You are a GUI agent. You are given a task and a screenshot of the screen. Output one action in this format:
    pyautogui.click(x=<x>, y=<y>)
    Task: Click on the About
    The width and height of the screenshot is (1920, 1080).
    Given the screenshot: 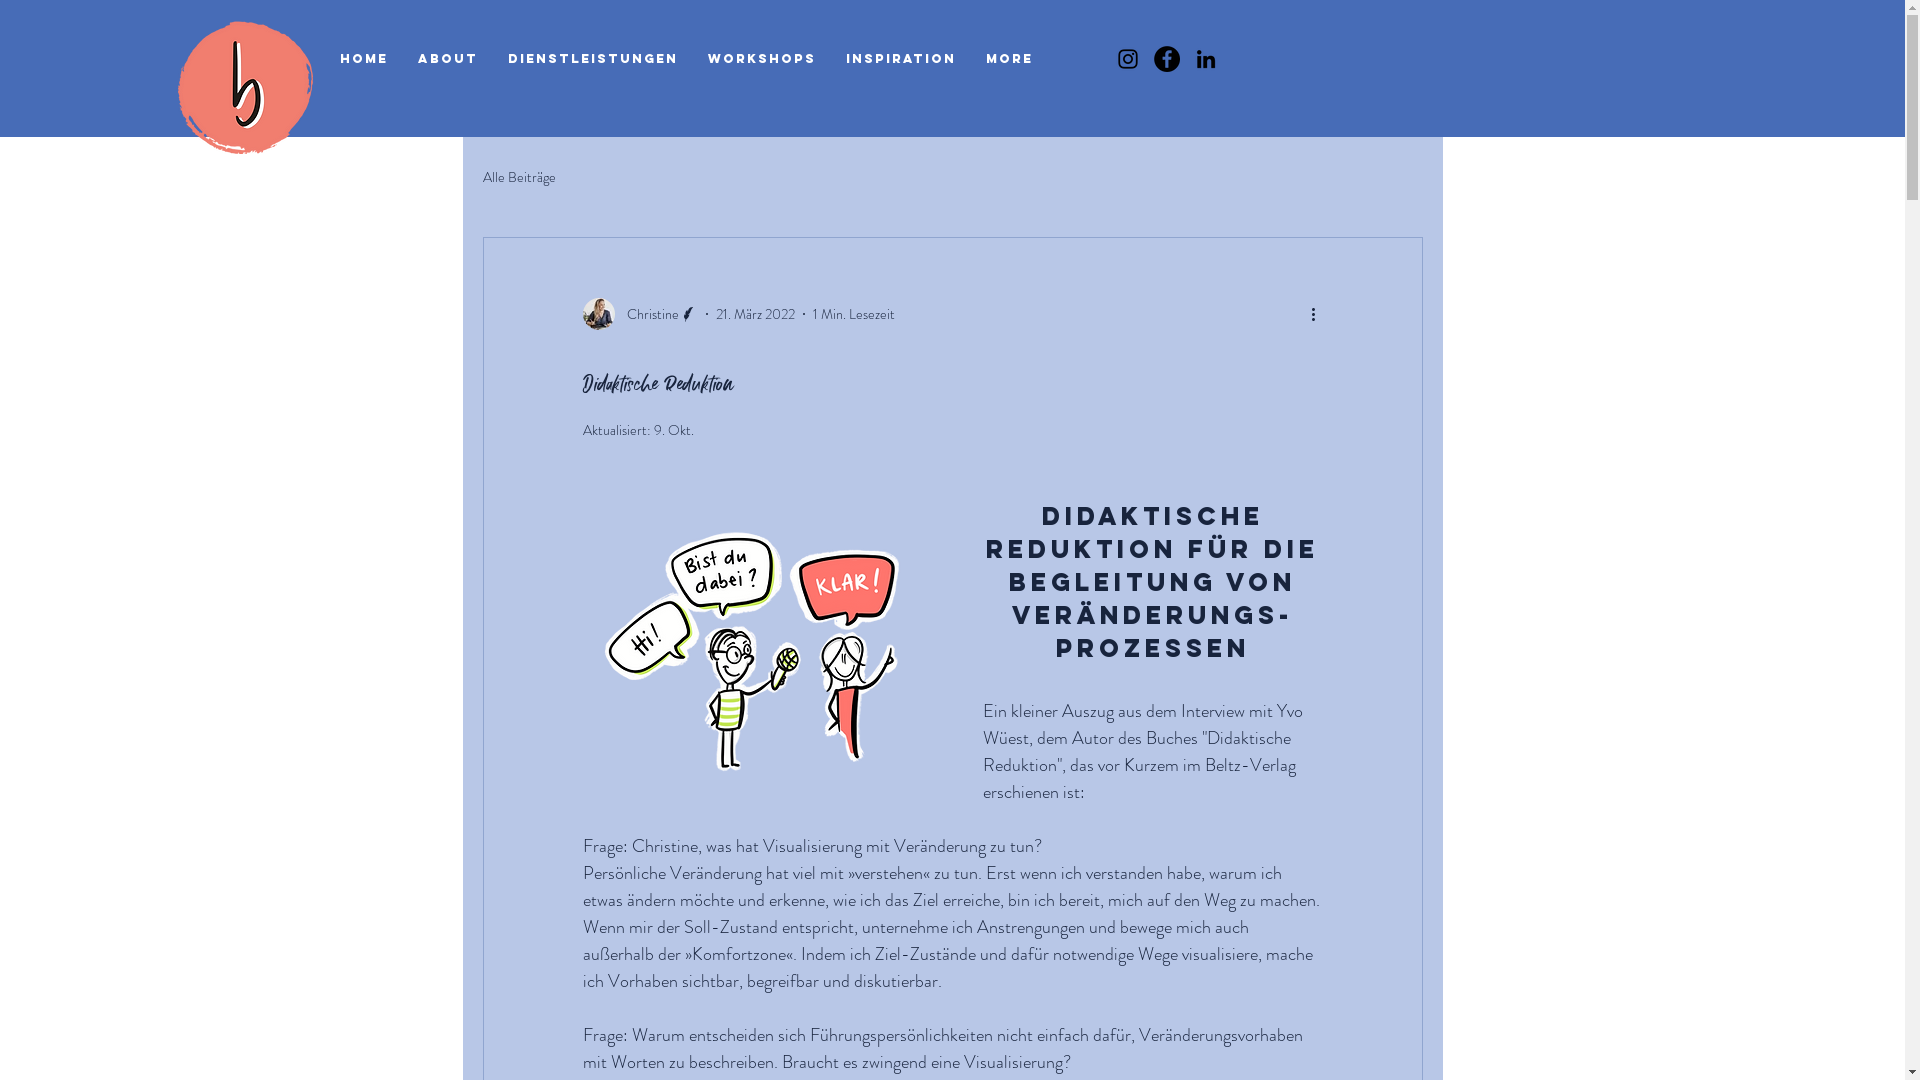 What is the action you would take?
    pyautogui.click(x=448, y=59)
    